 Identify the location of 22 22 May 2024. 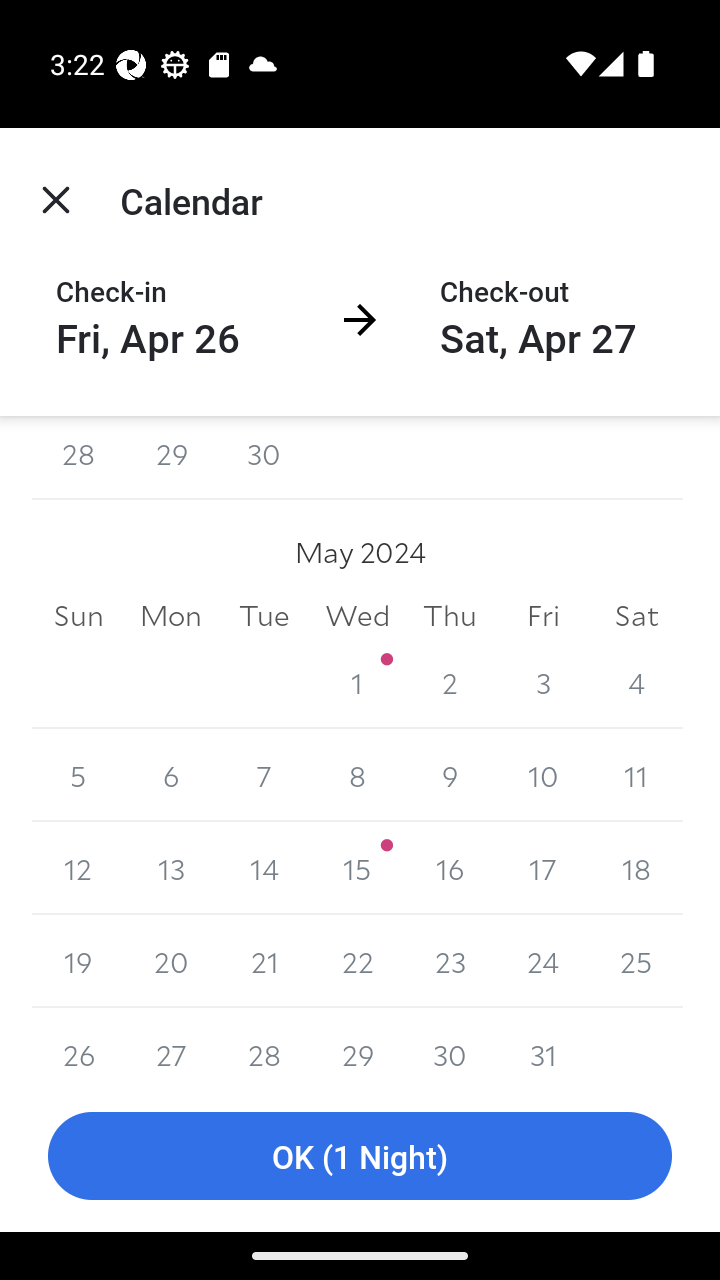
(357, 962).